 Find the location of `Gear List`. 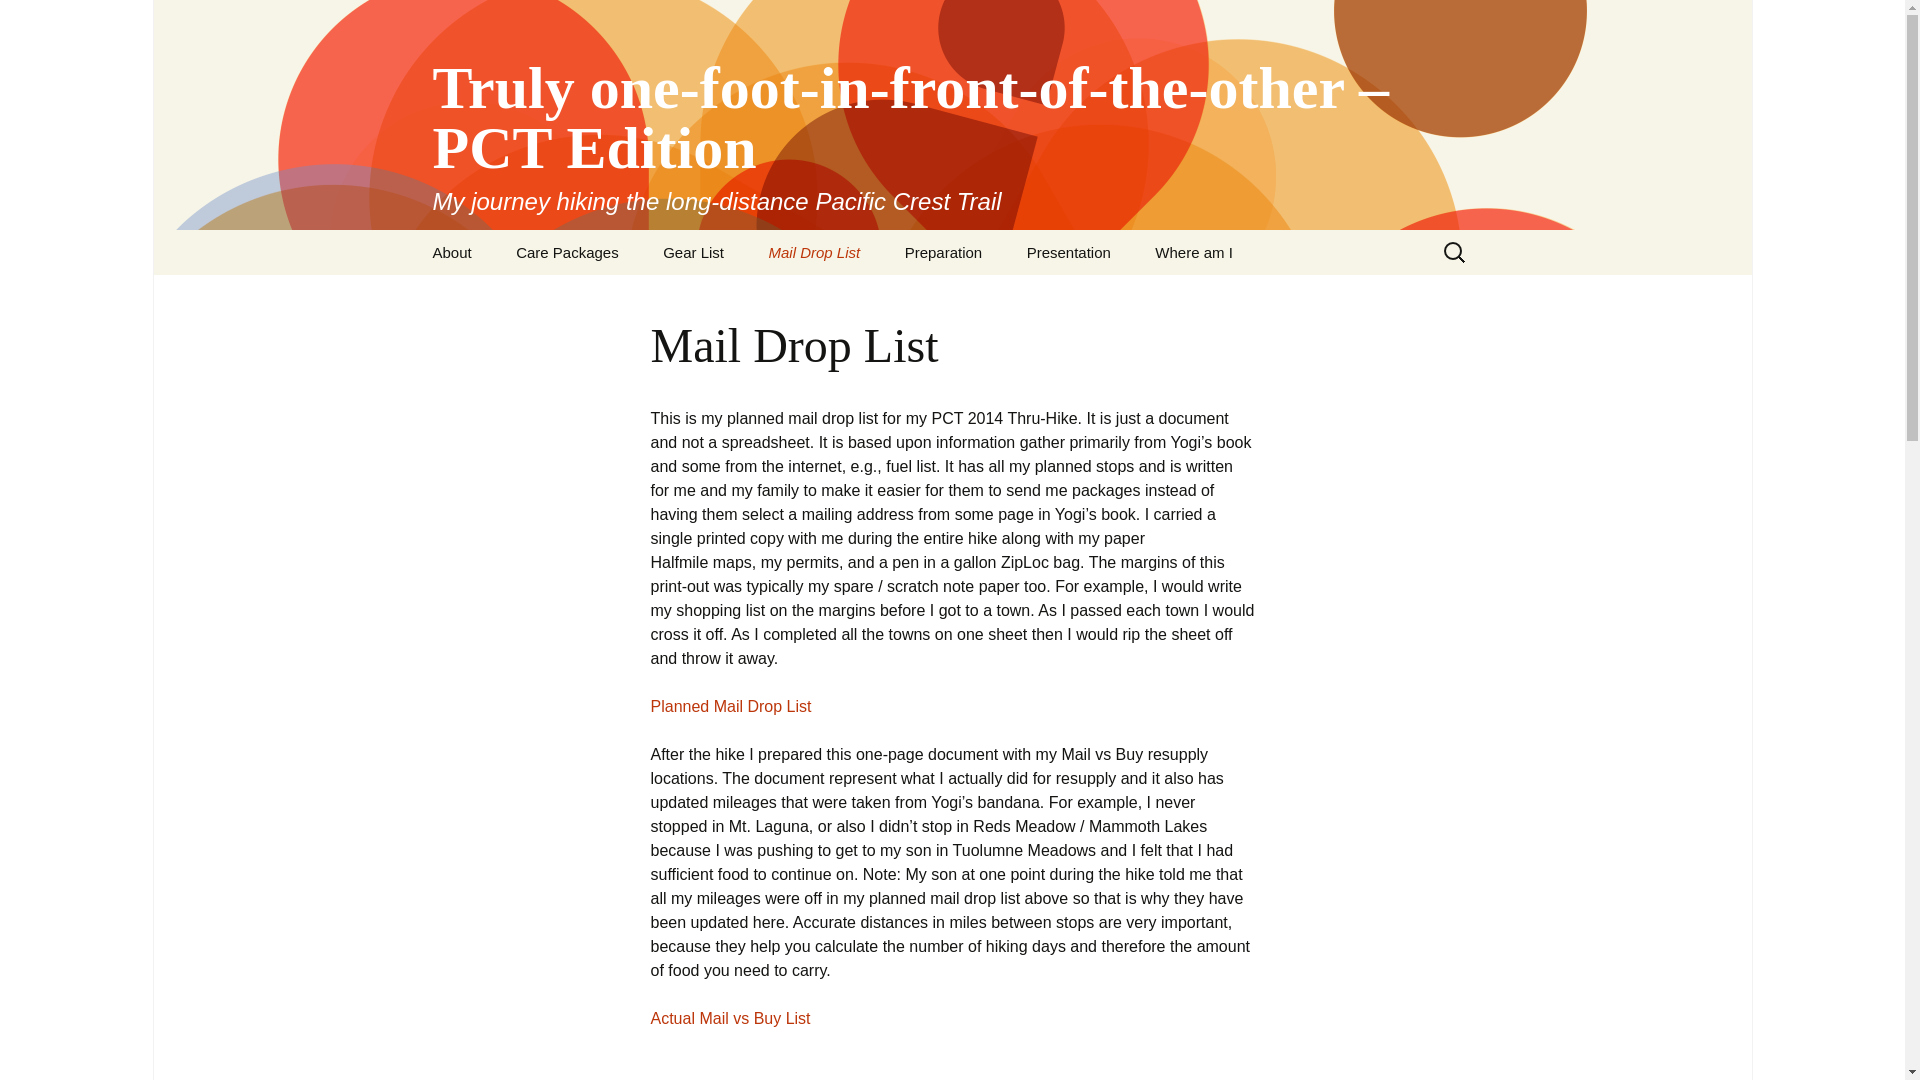

Gear List is located at coordinates (694, 252).